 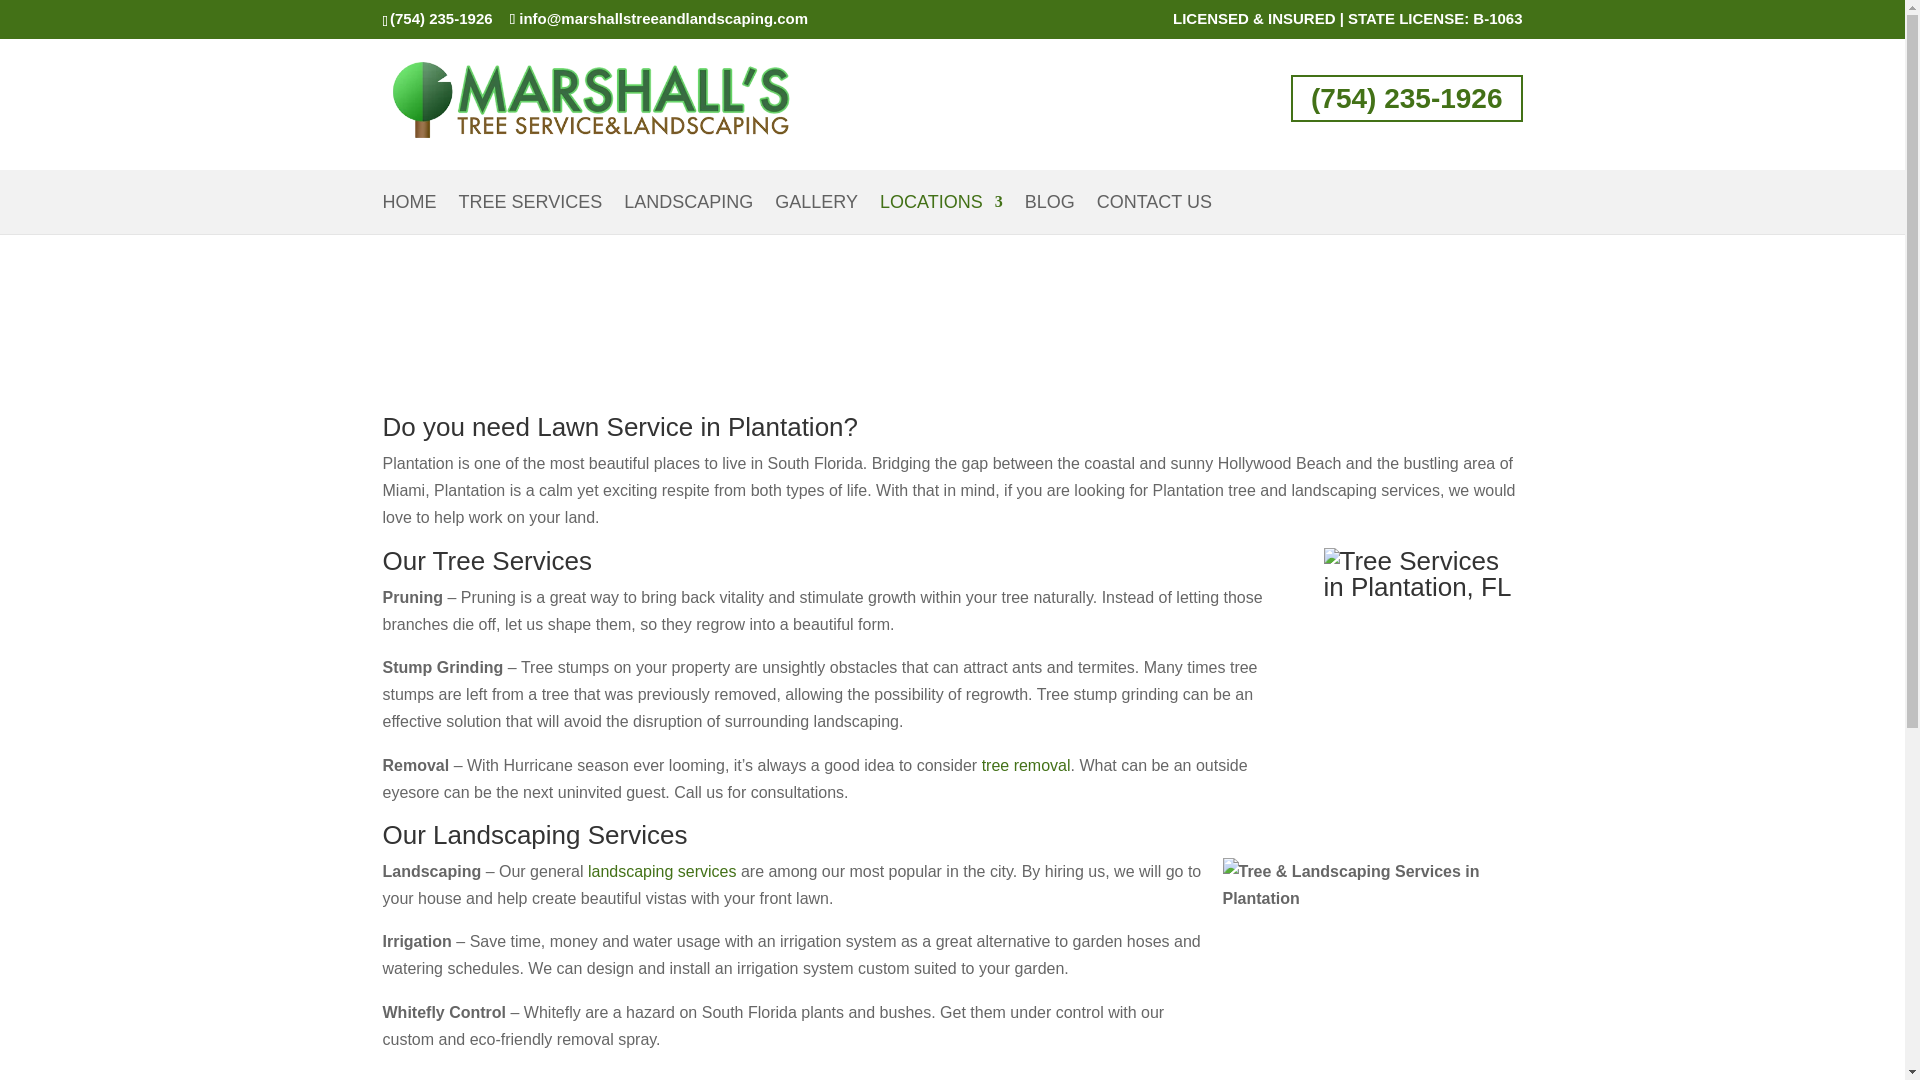 What do you see at coordinates (940, 214) in the screenshot?
I see `LOCATIONS` at bounding box center [940, 214].